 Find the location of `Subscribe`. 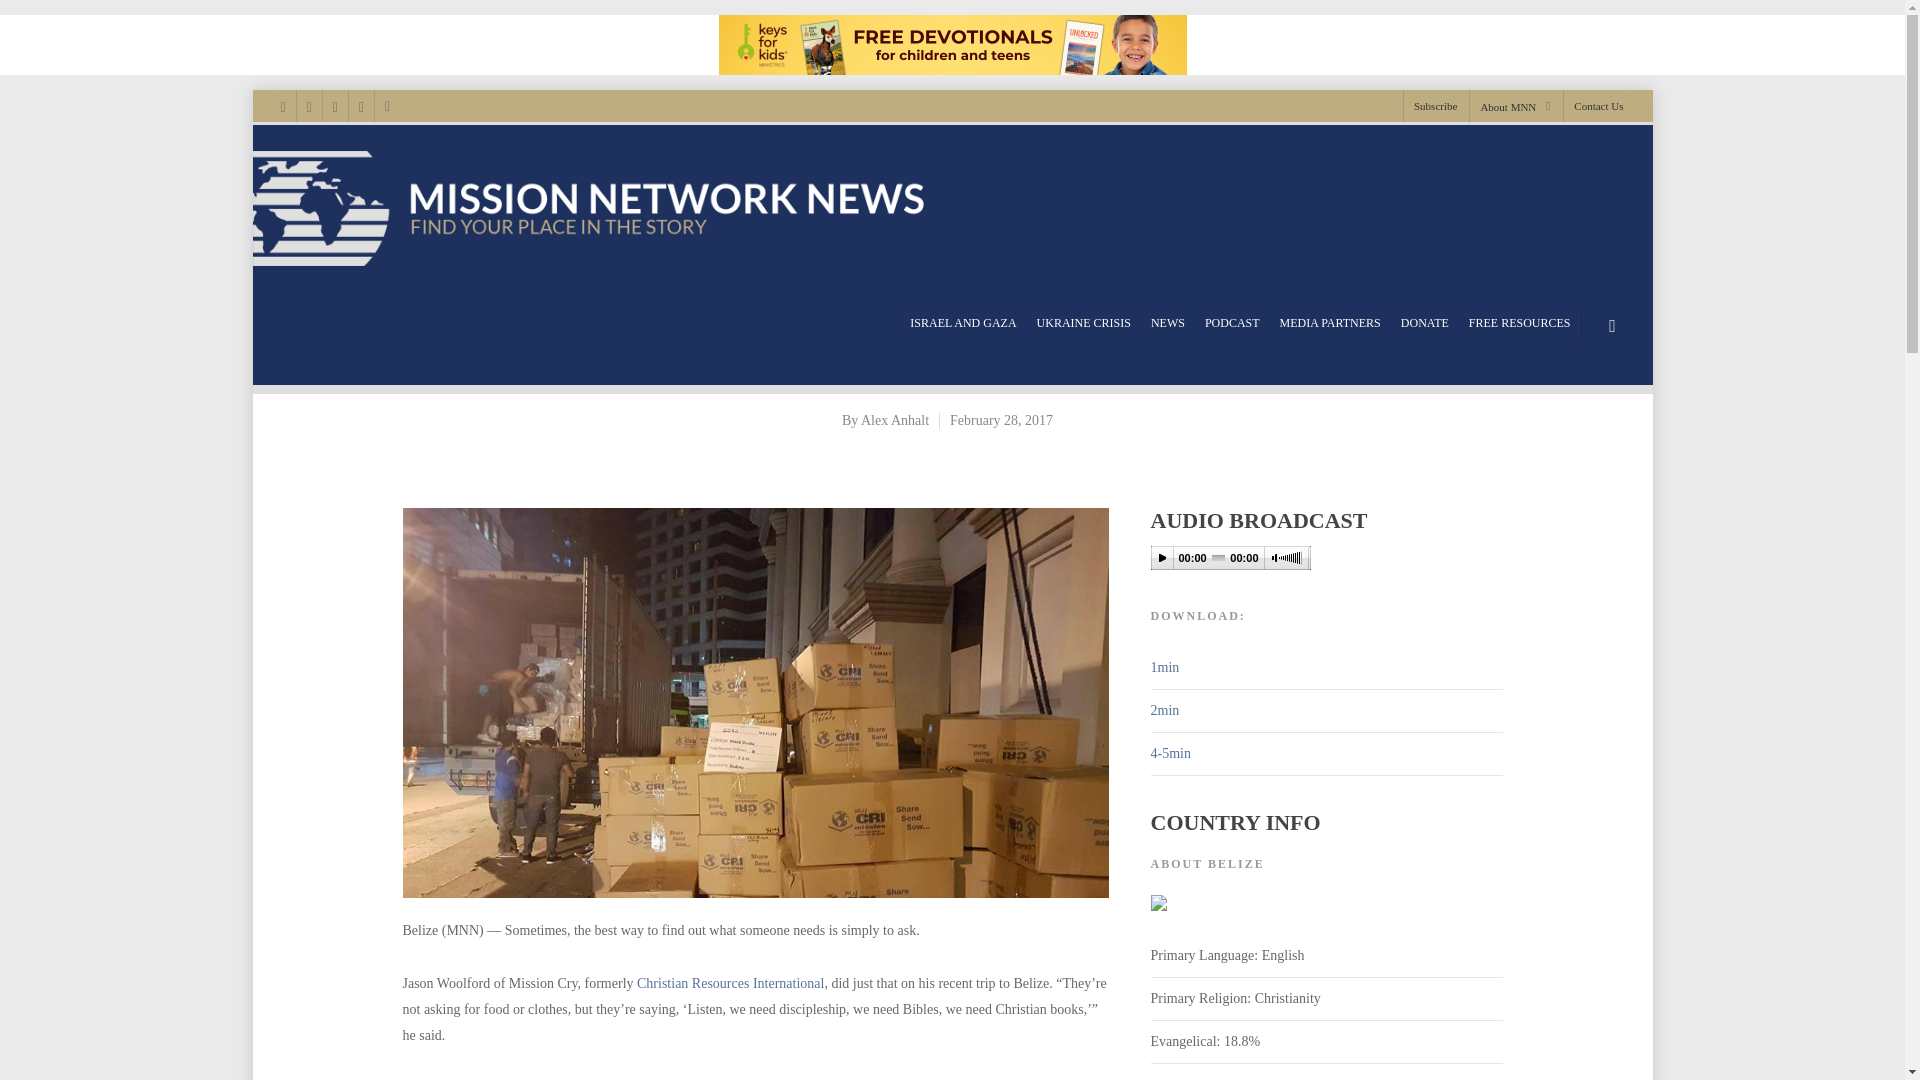

Subscribe is located at coordinates (1434, 106).